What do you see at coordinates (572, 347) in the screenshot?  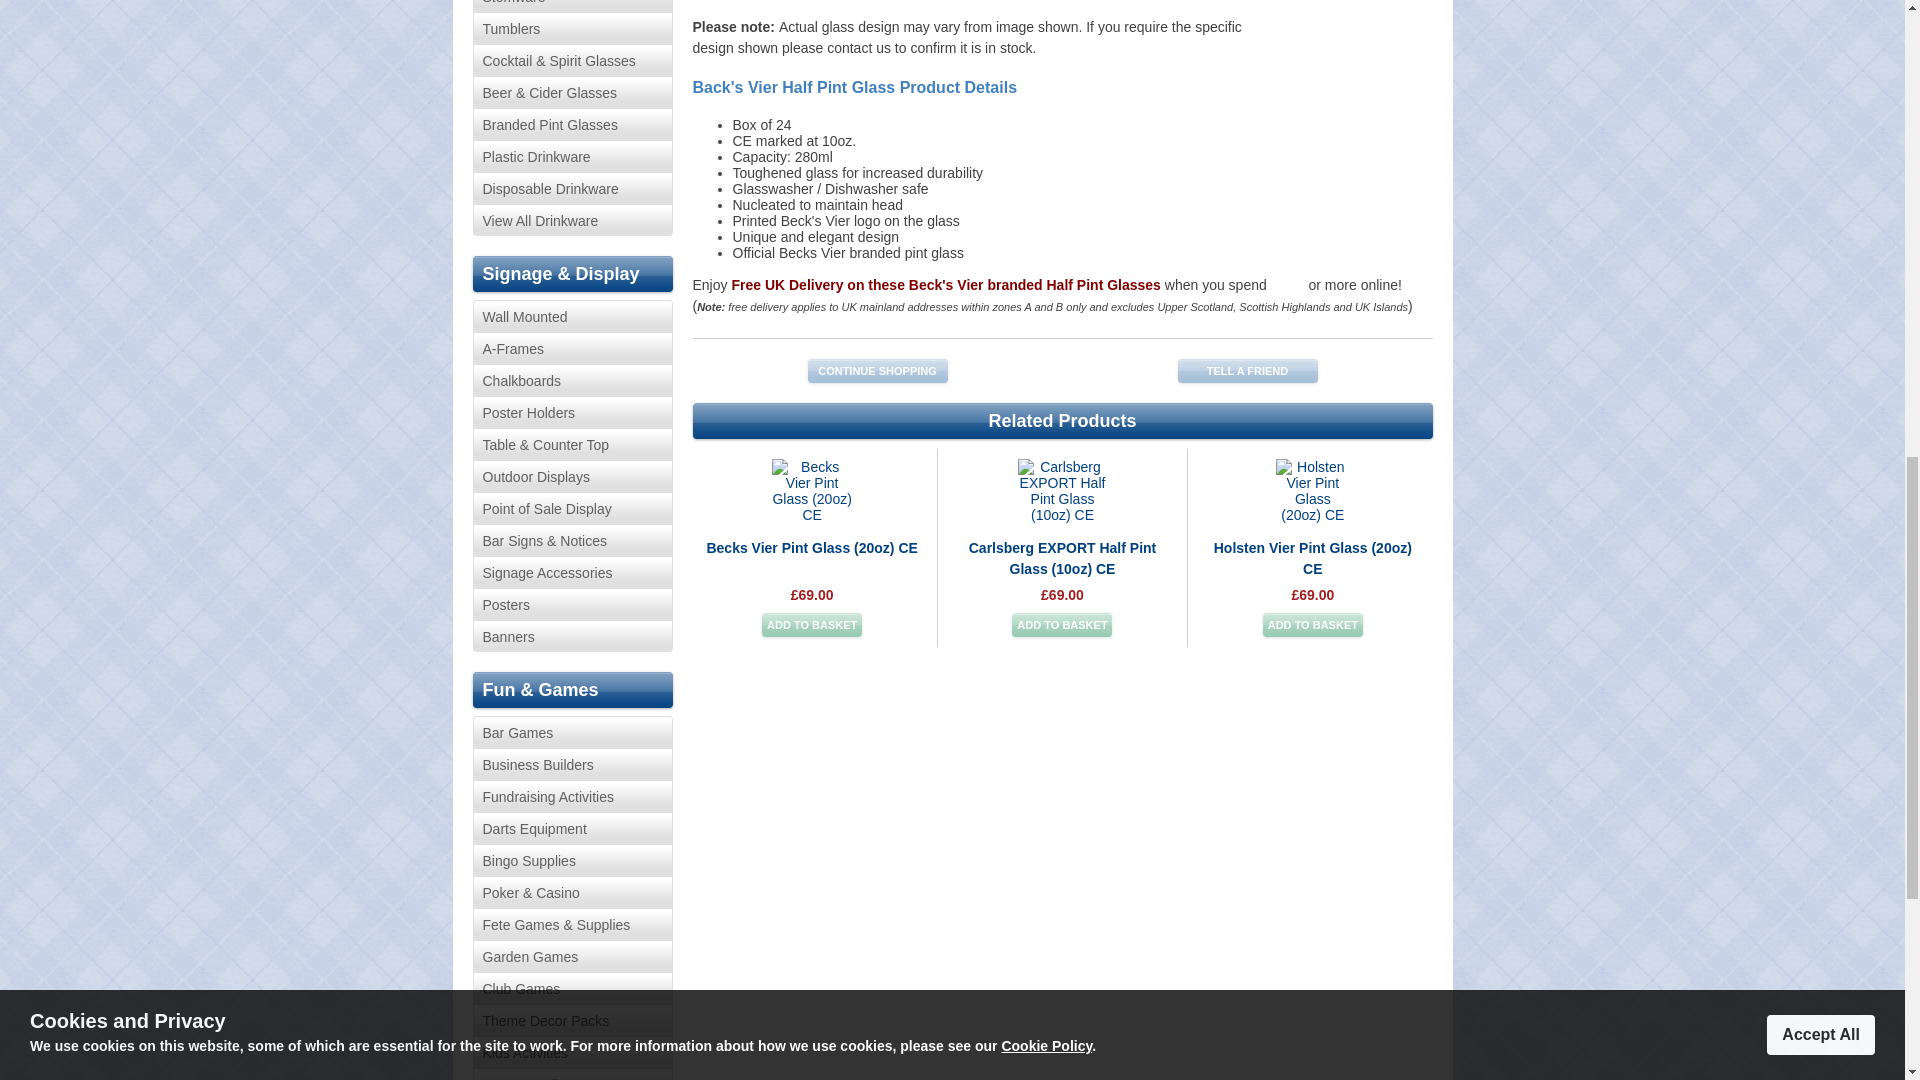 I see `A-Frames` at bounding box center [572, 347].